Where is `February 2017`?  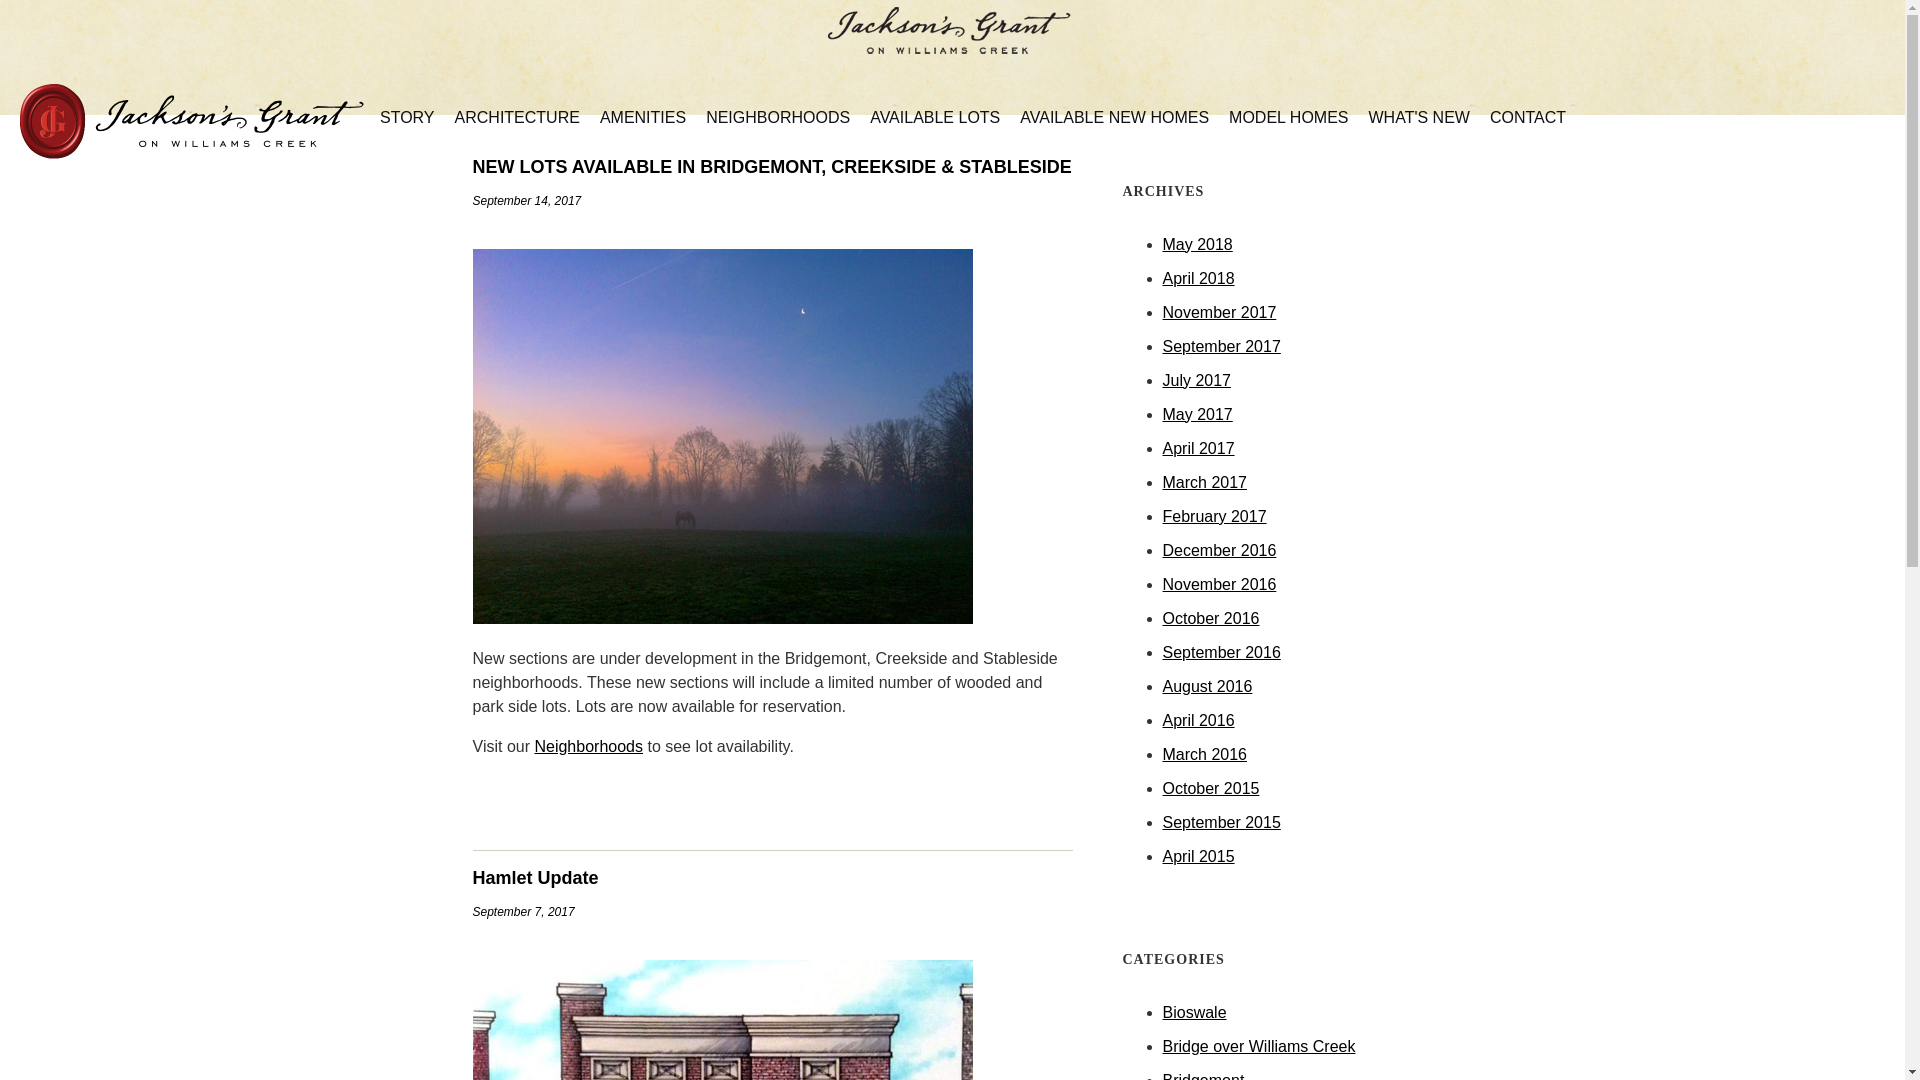 February 2017 is located at coordinates (1213, 516).